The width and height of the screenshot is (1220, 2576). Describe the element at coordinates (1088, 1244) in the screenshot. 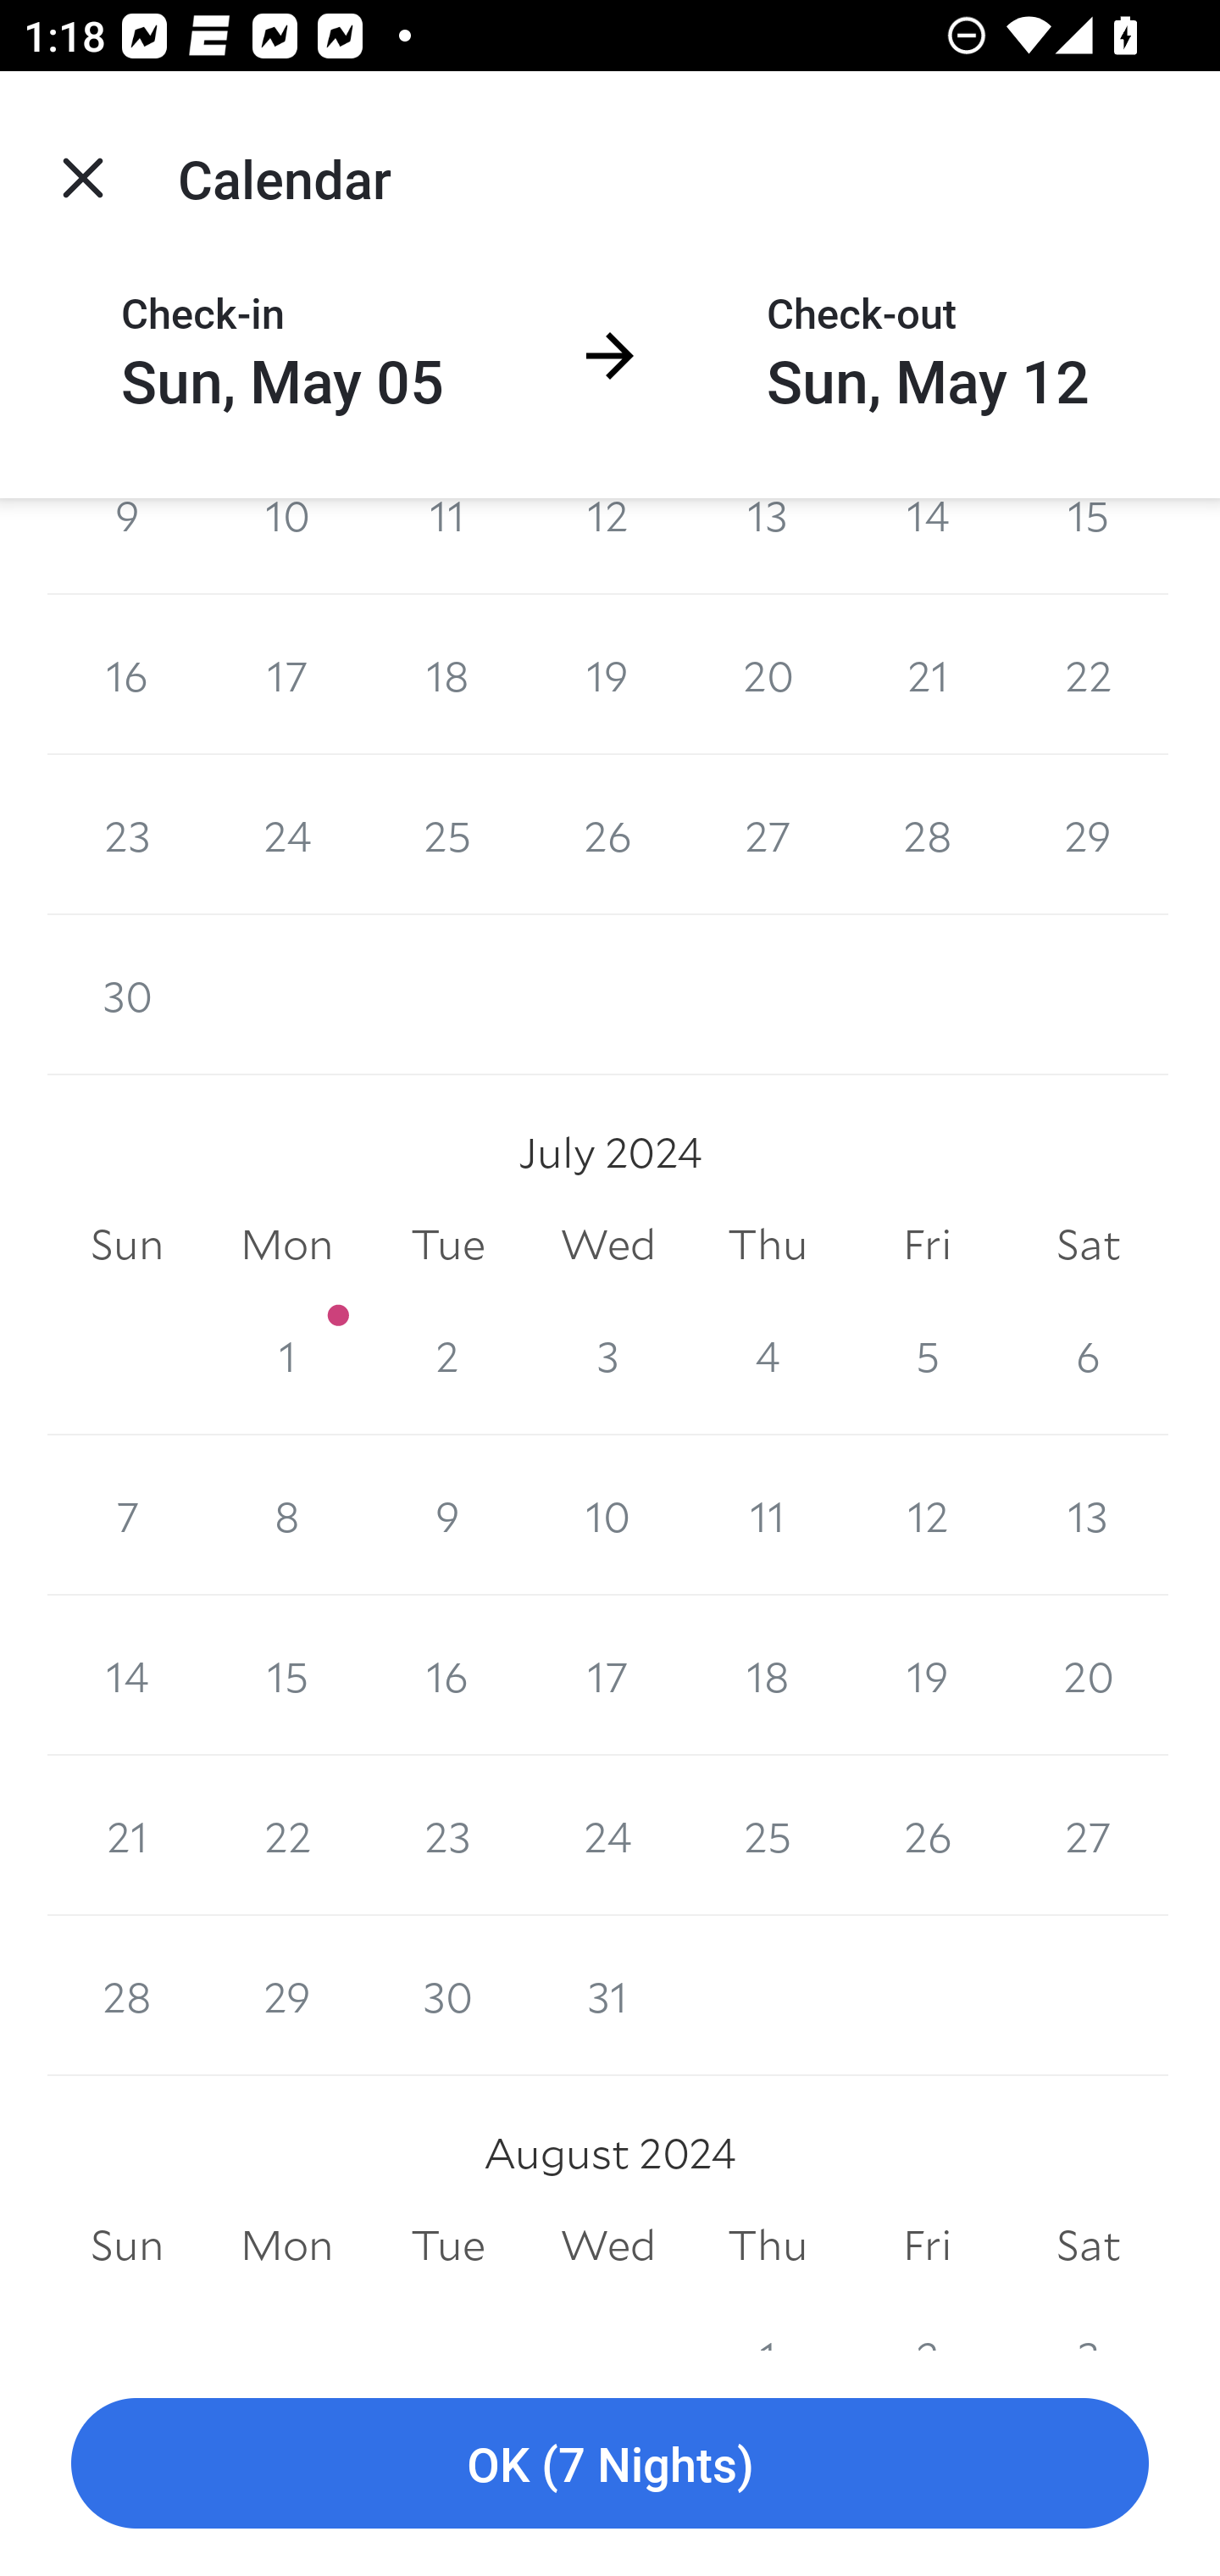

I see `Sat` at that location.